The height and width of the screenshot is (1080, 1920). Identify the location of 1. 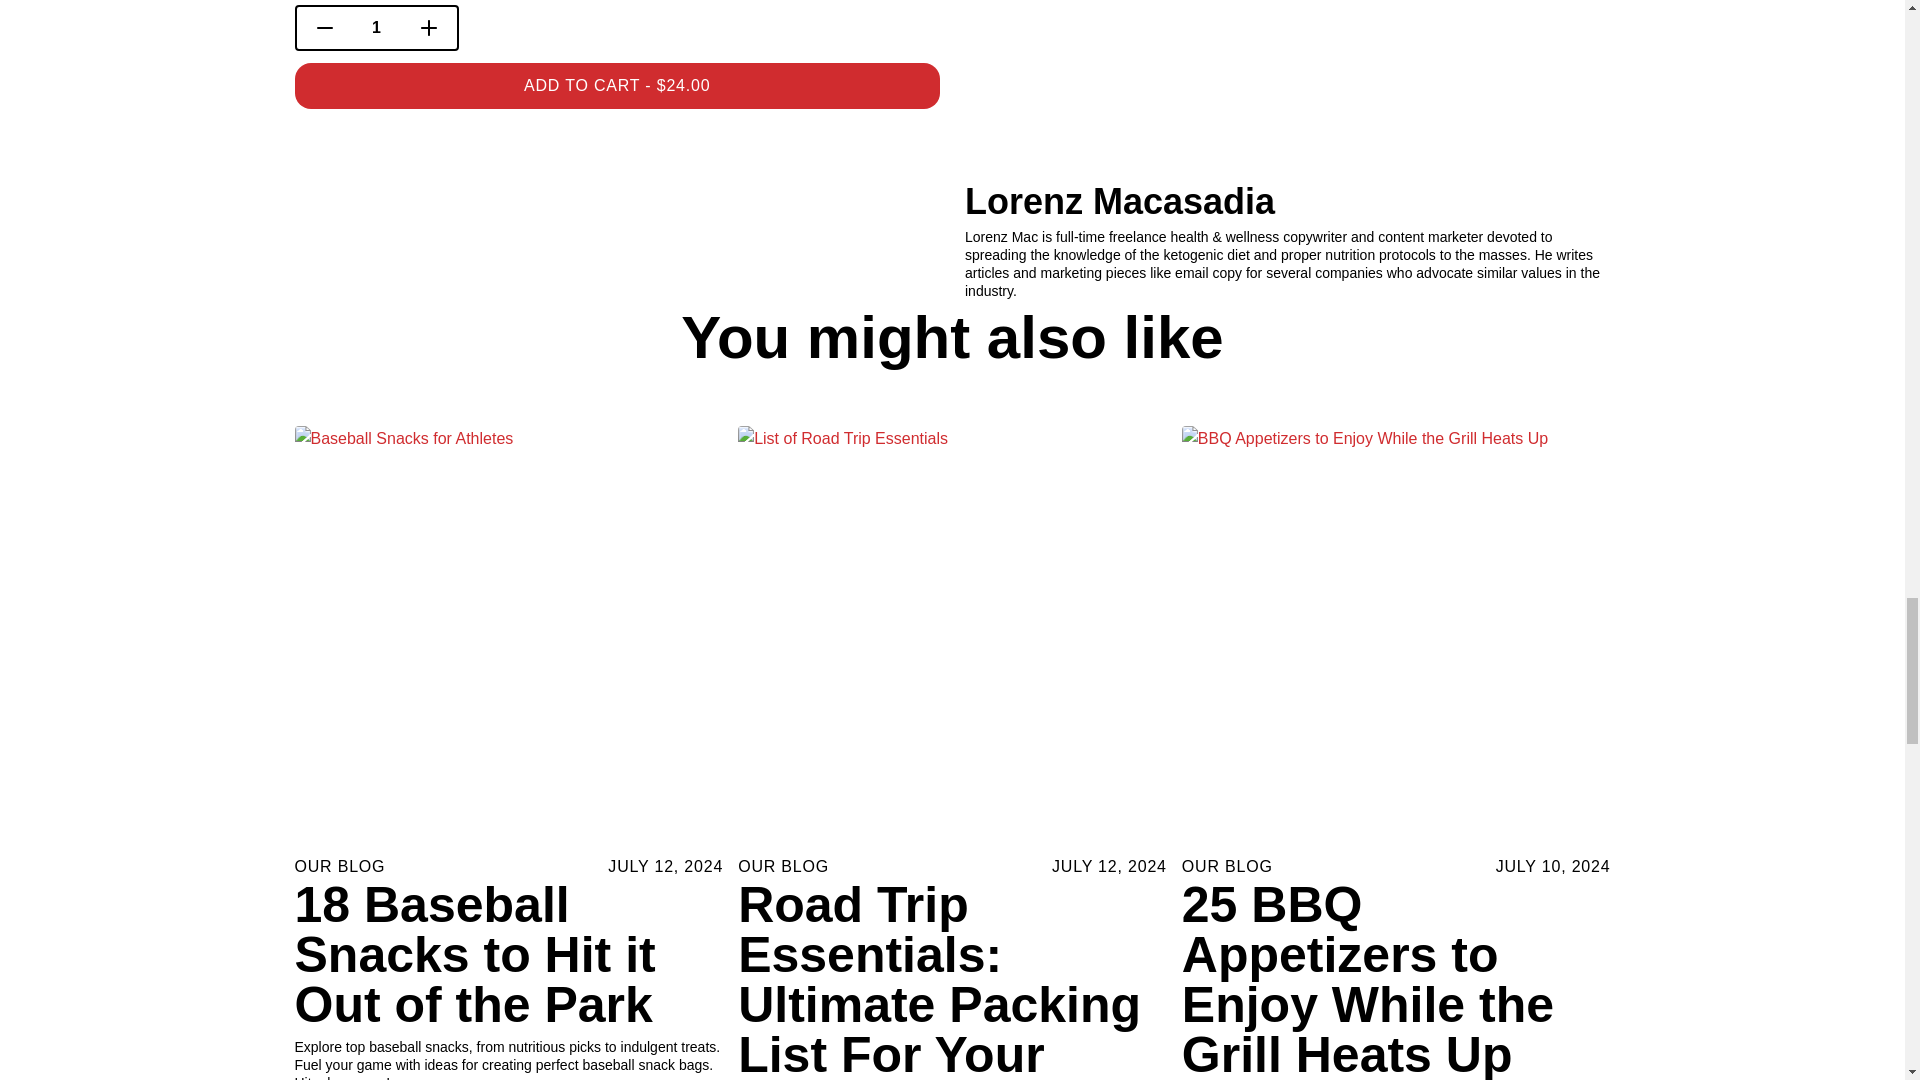
(376, 28).